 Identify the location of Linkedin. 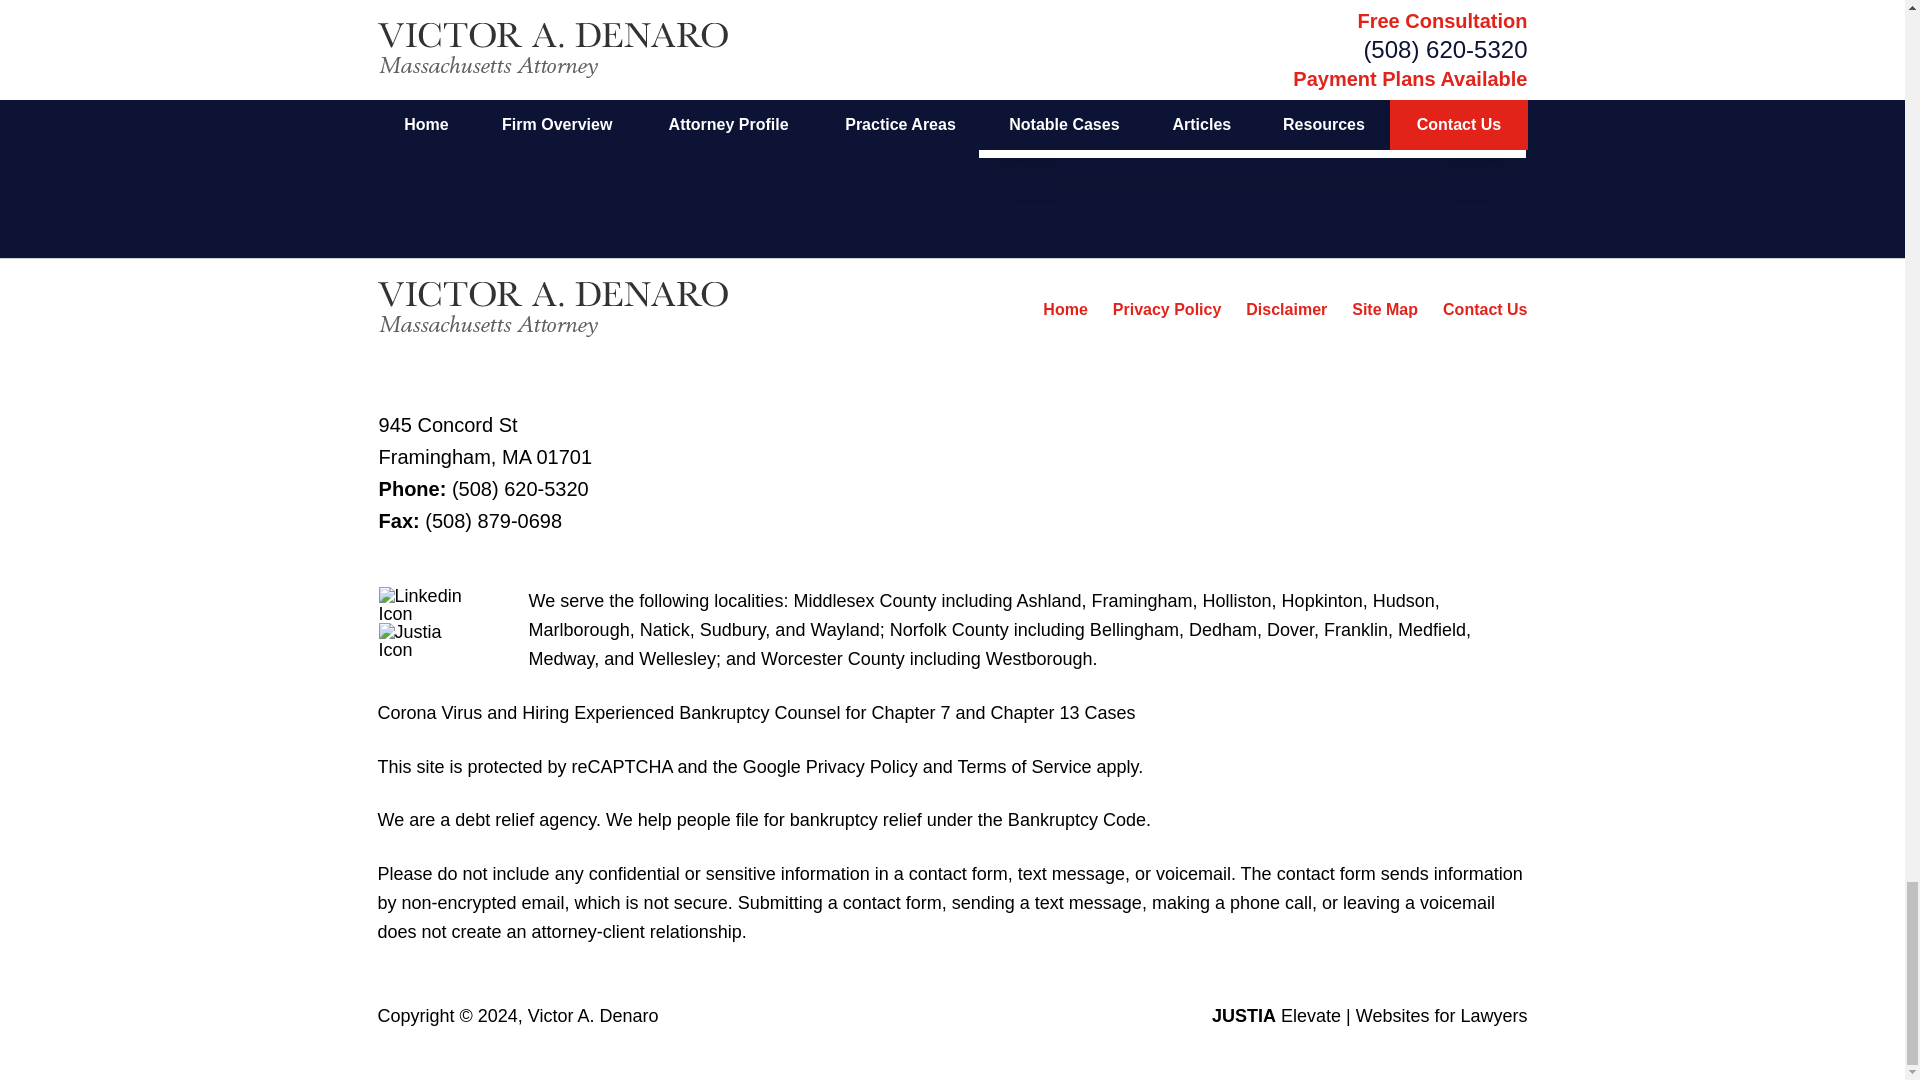
(427, 605).